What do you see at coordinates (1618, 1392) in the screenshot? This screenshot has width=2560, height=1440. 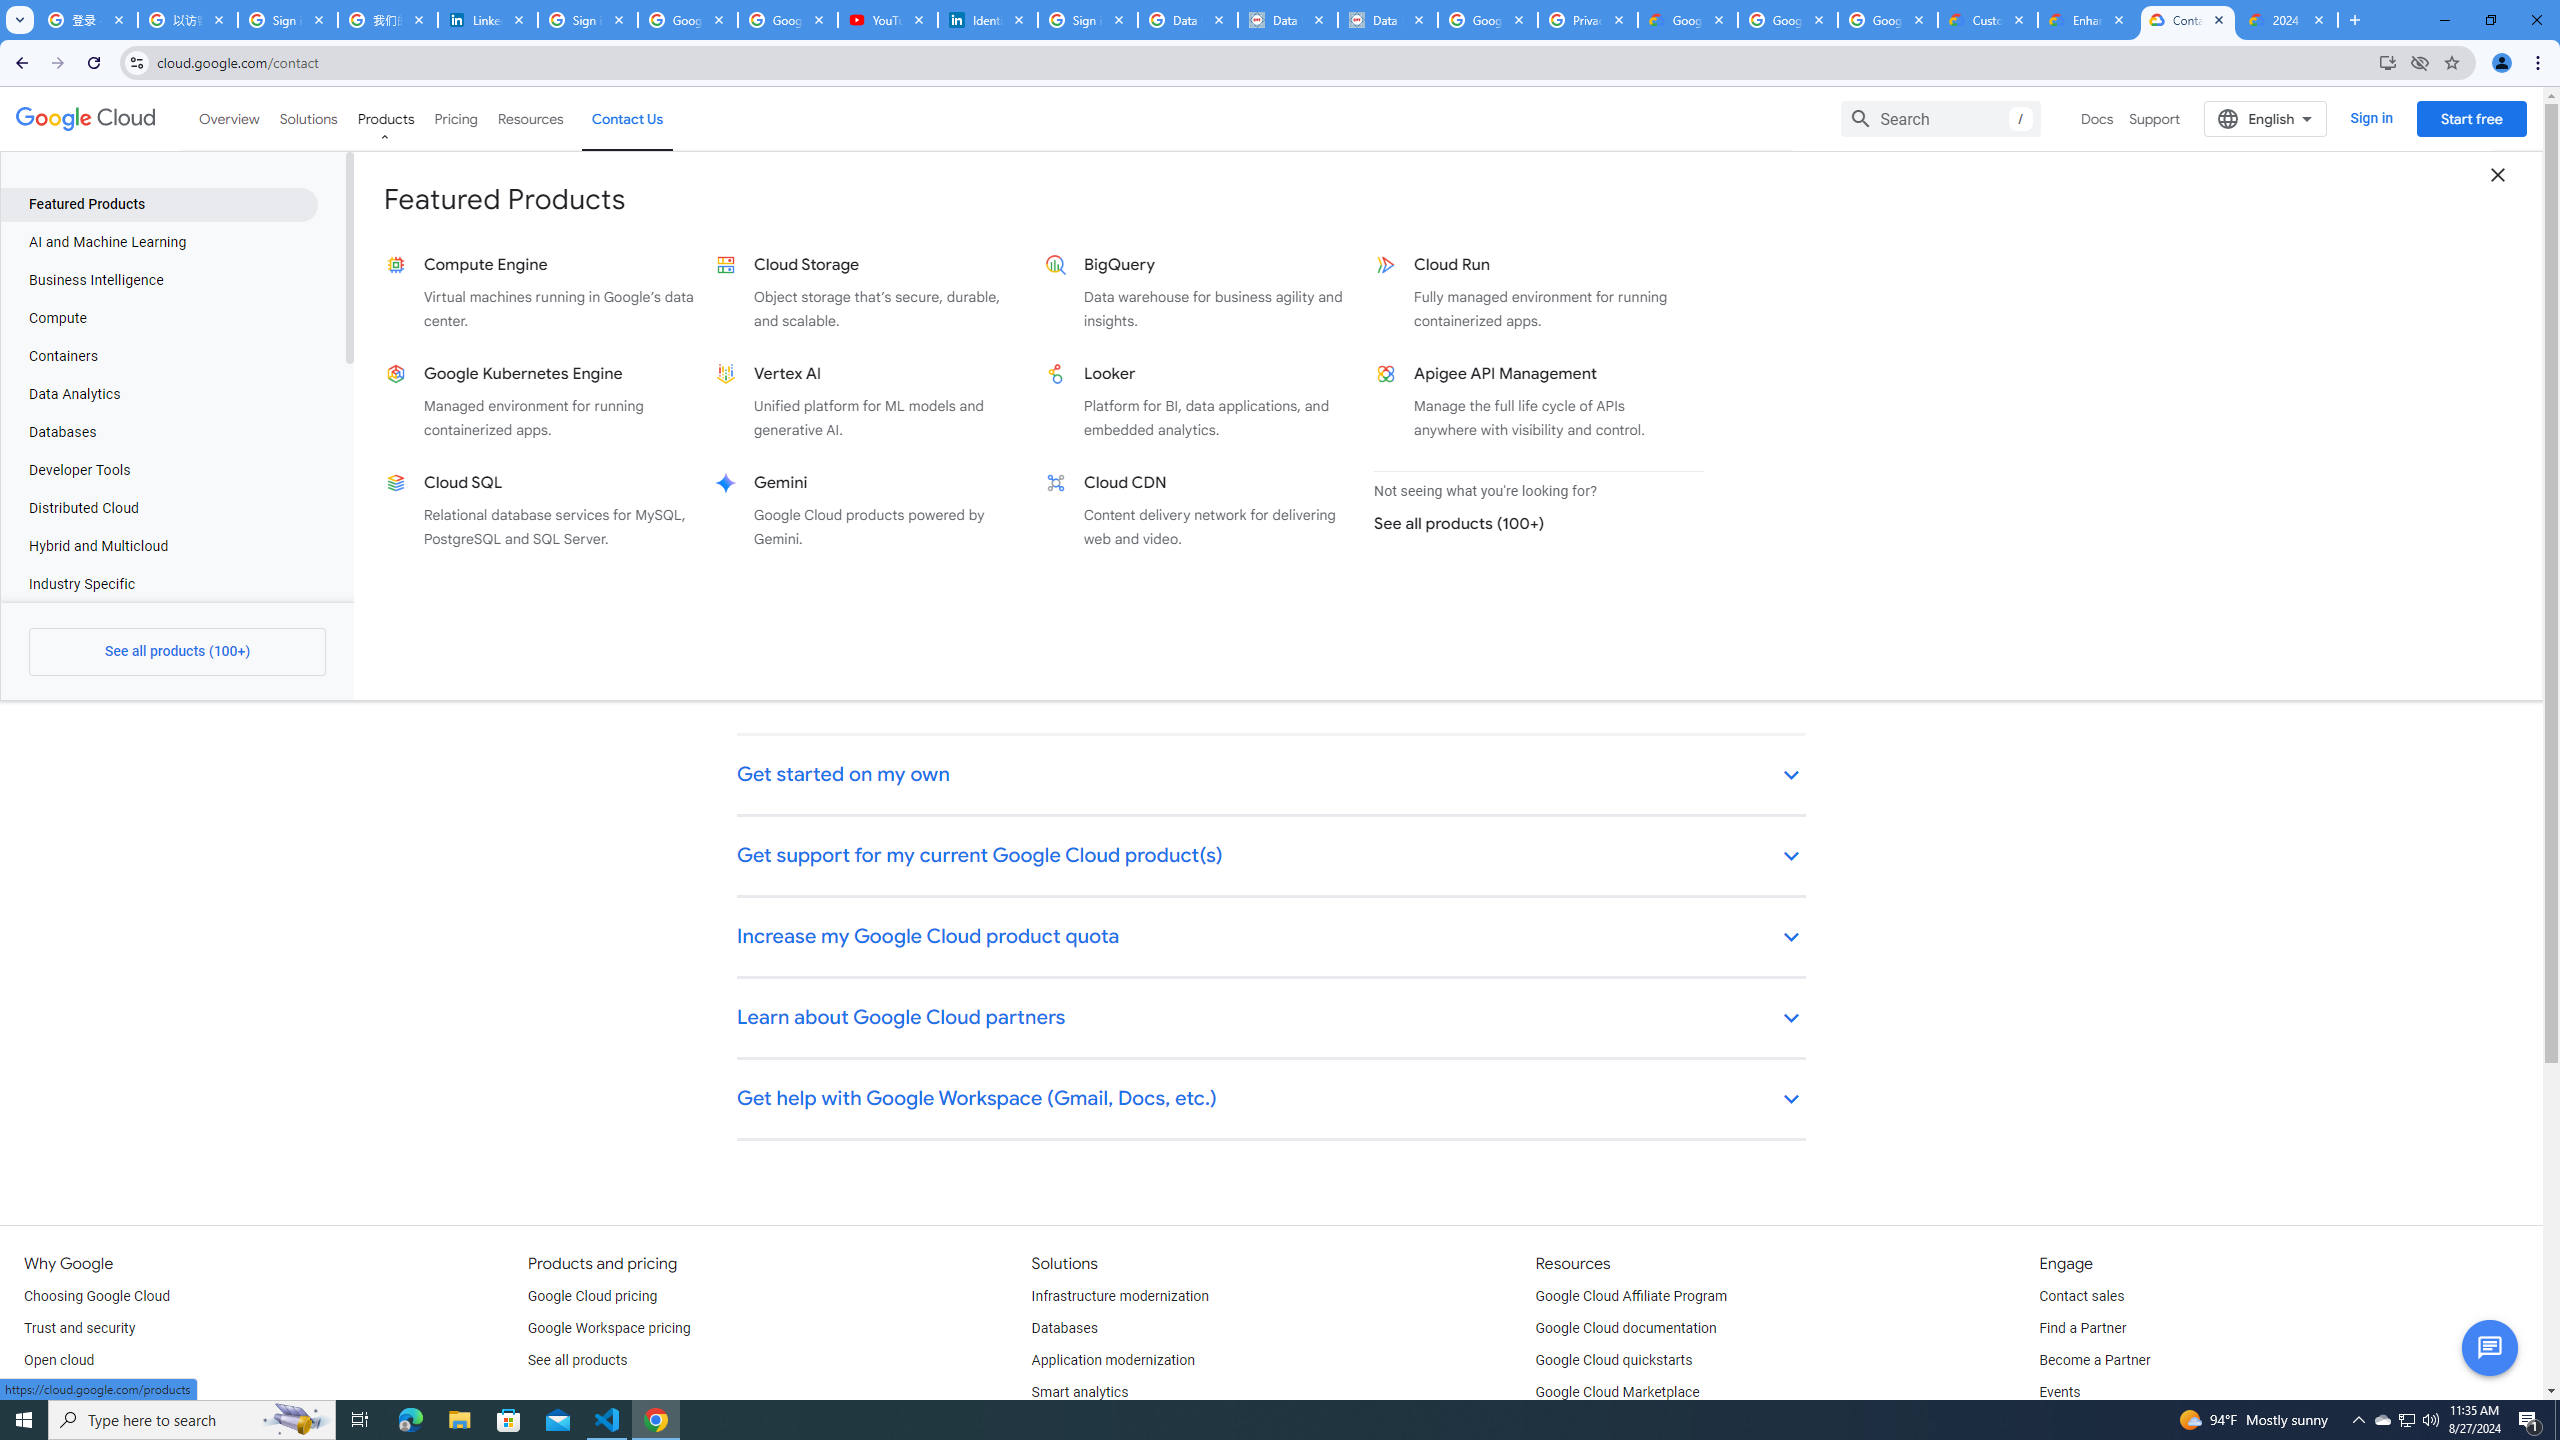 I see `Google Cloud Marketplace` at bounding box center [1618, 1392].